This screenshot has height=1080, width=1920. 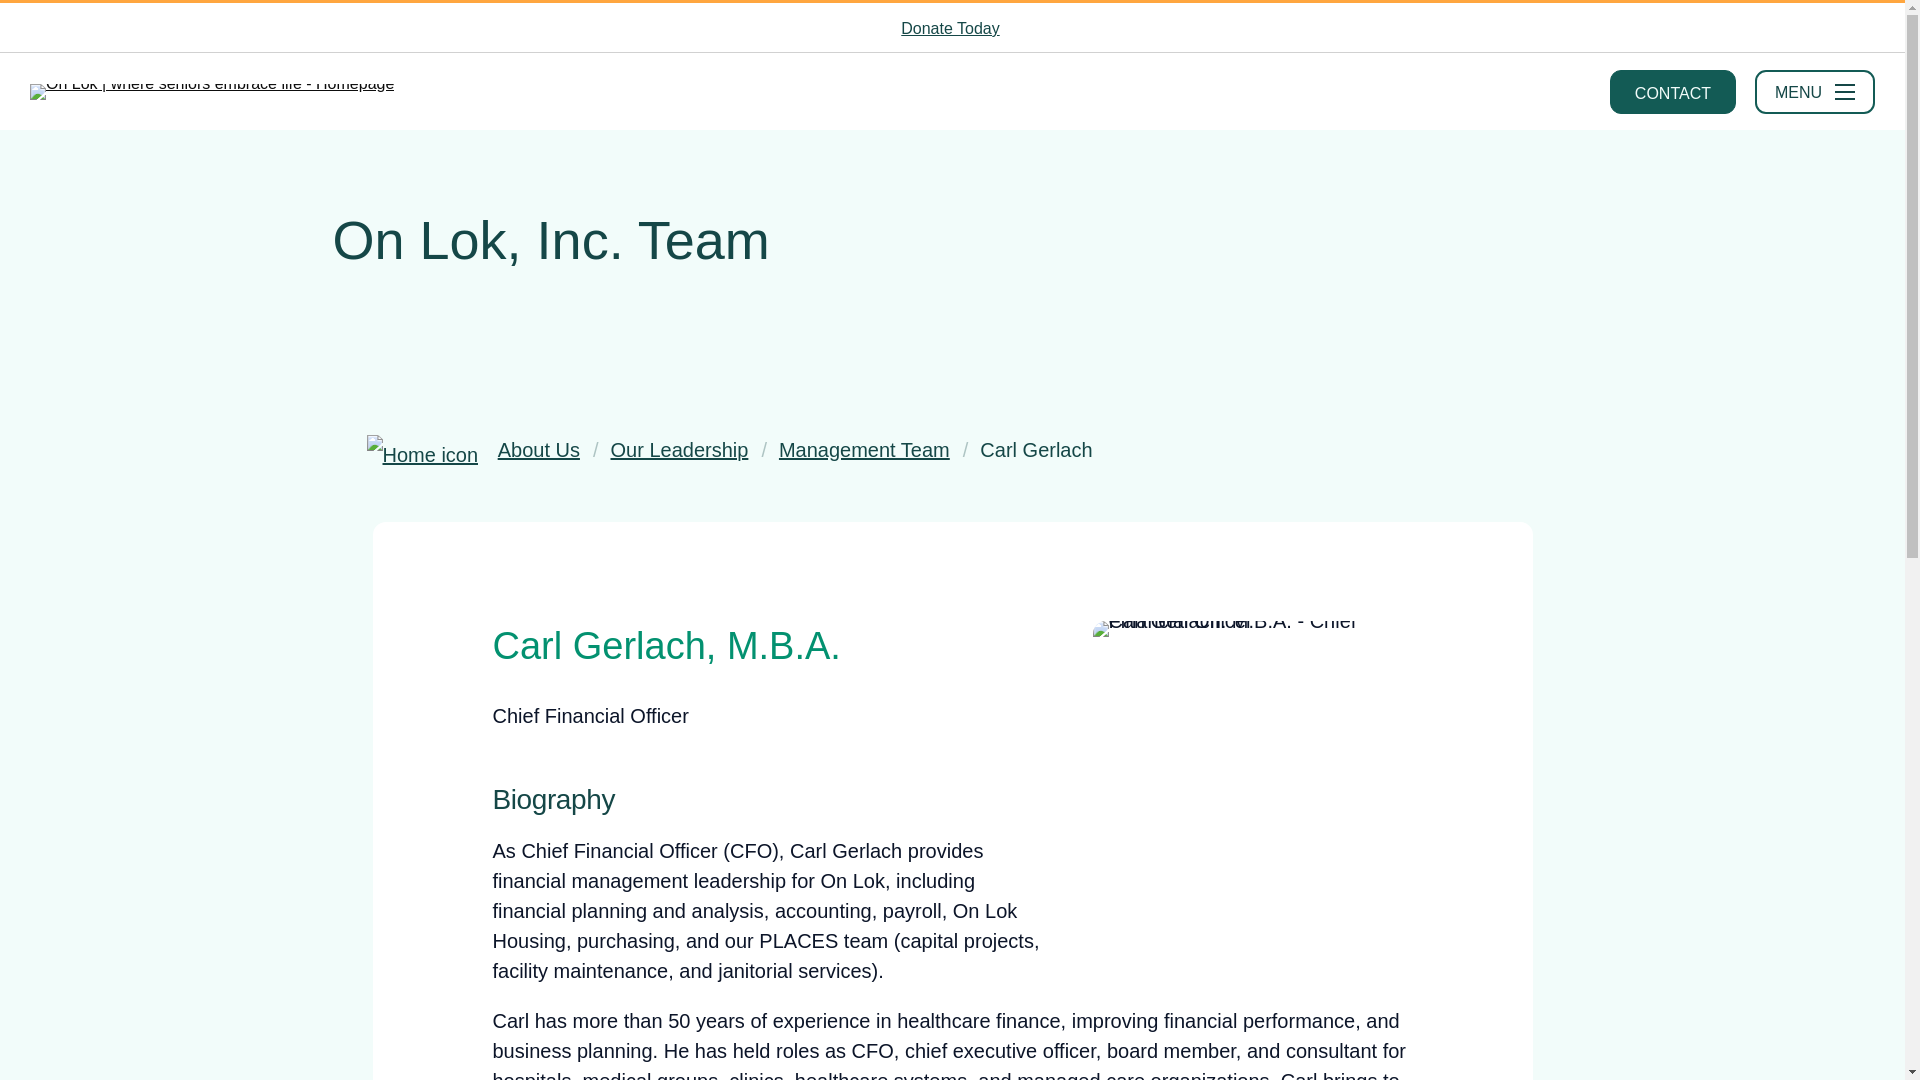 What do you see at coordinates (1672, 92) in the screenshot?
I see `CONTACT` at bounding box center [1672, 92].